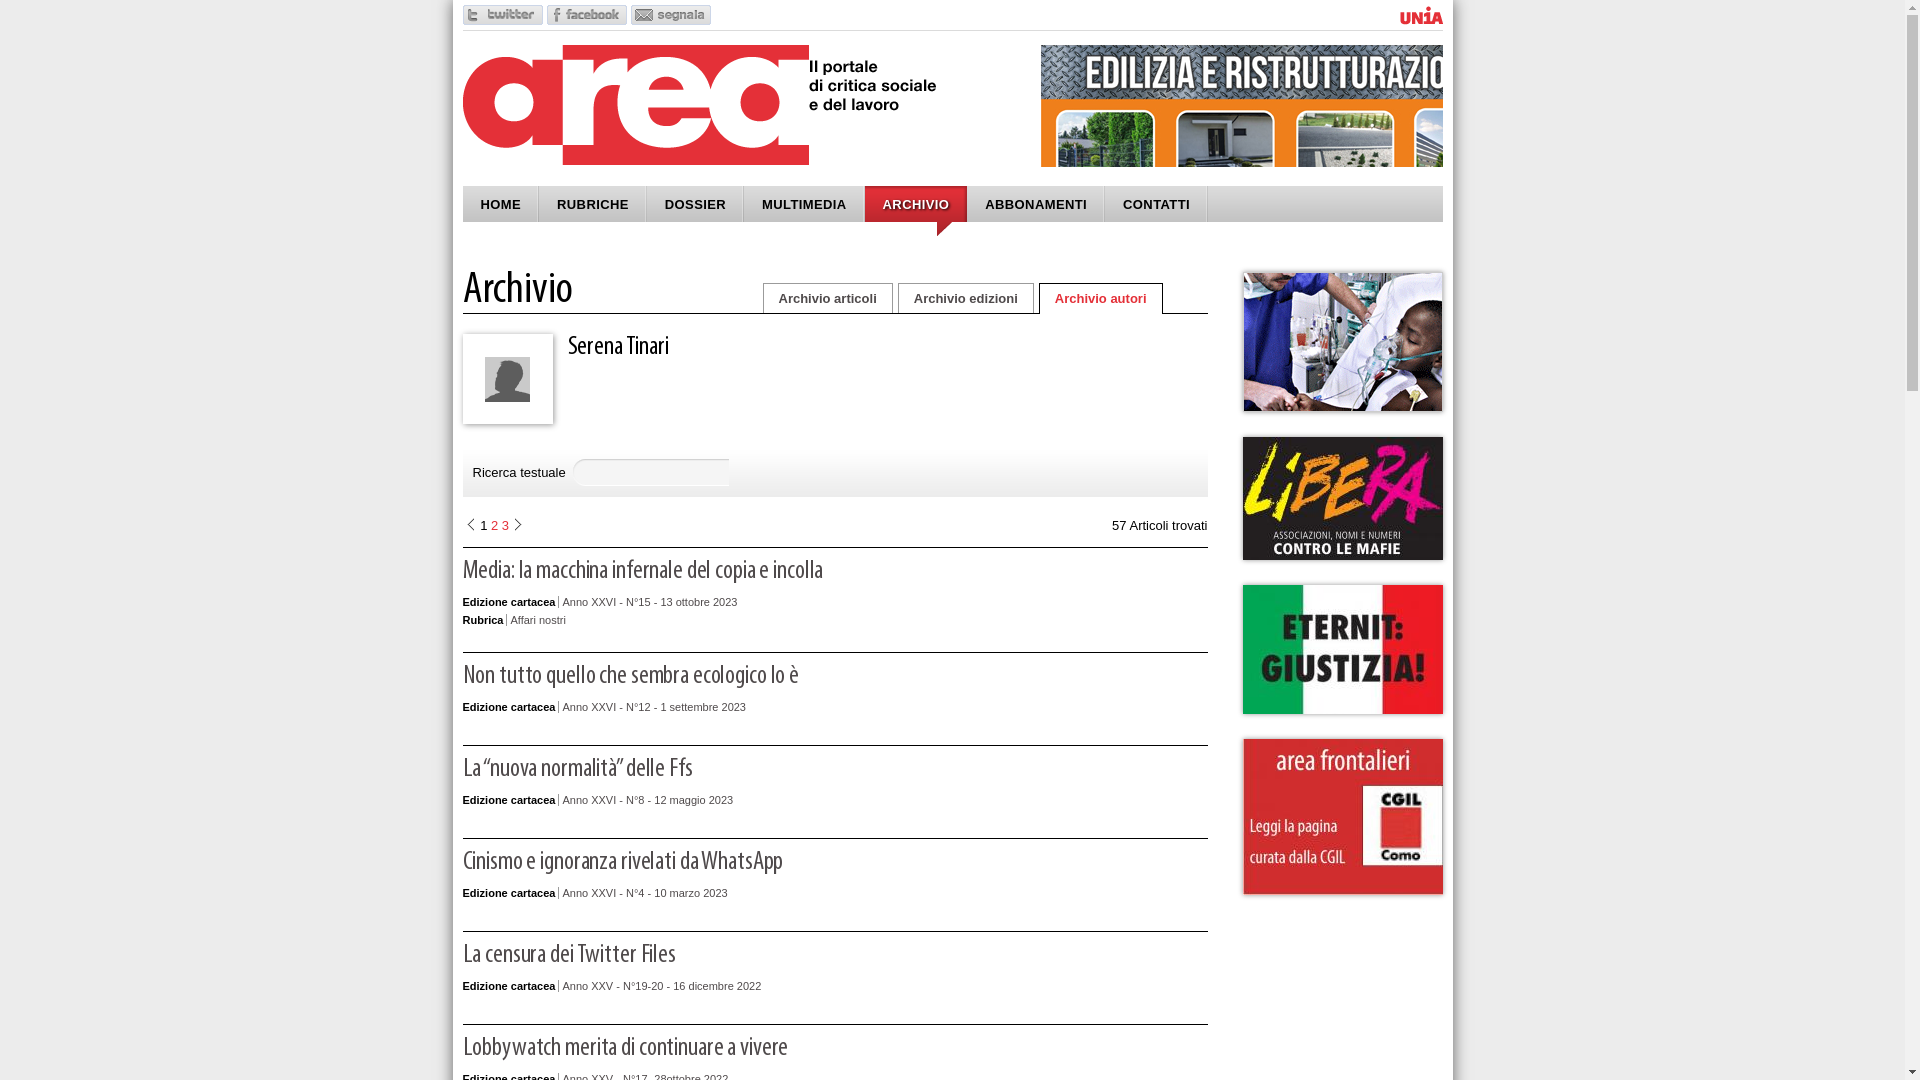 This screenshot has height=1080, width=1920. I want to click on 3, so click(505, 526).